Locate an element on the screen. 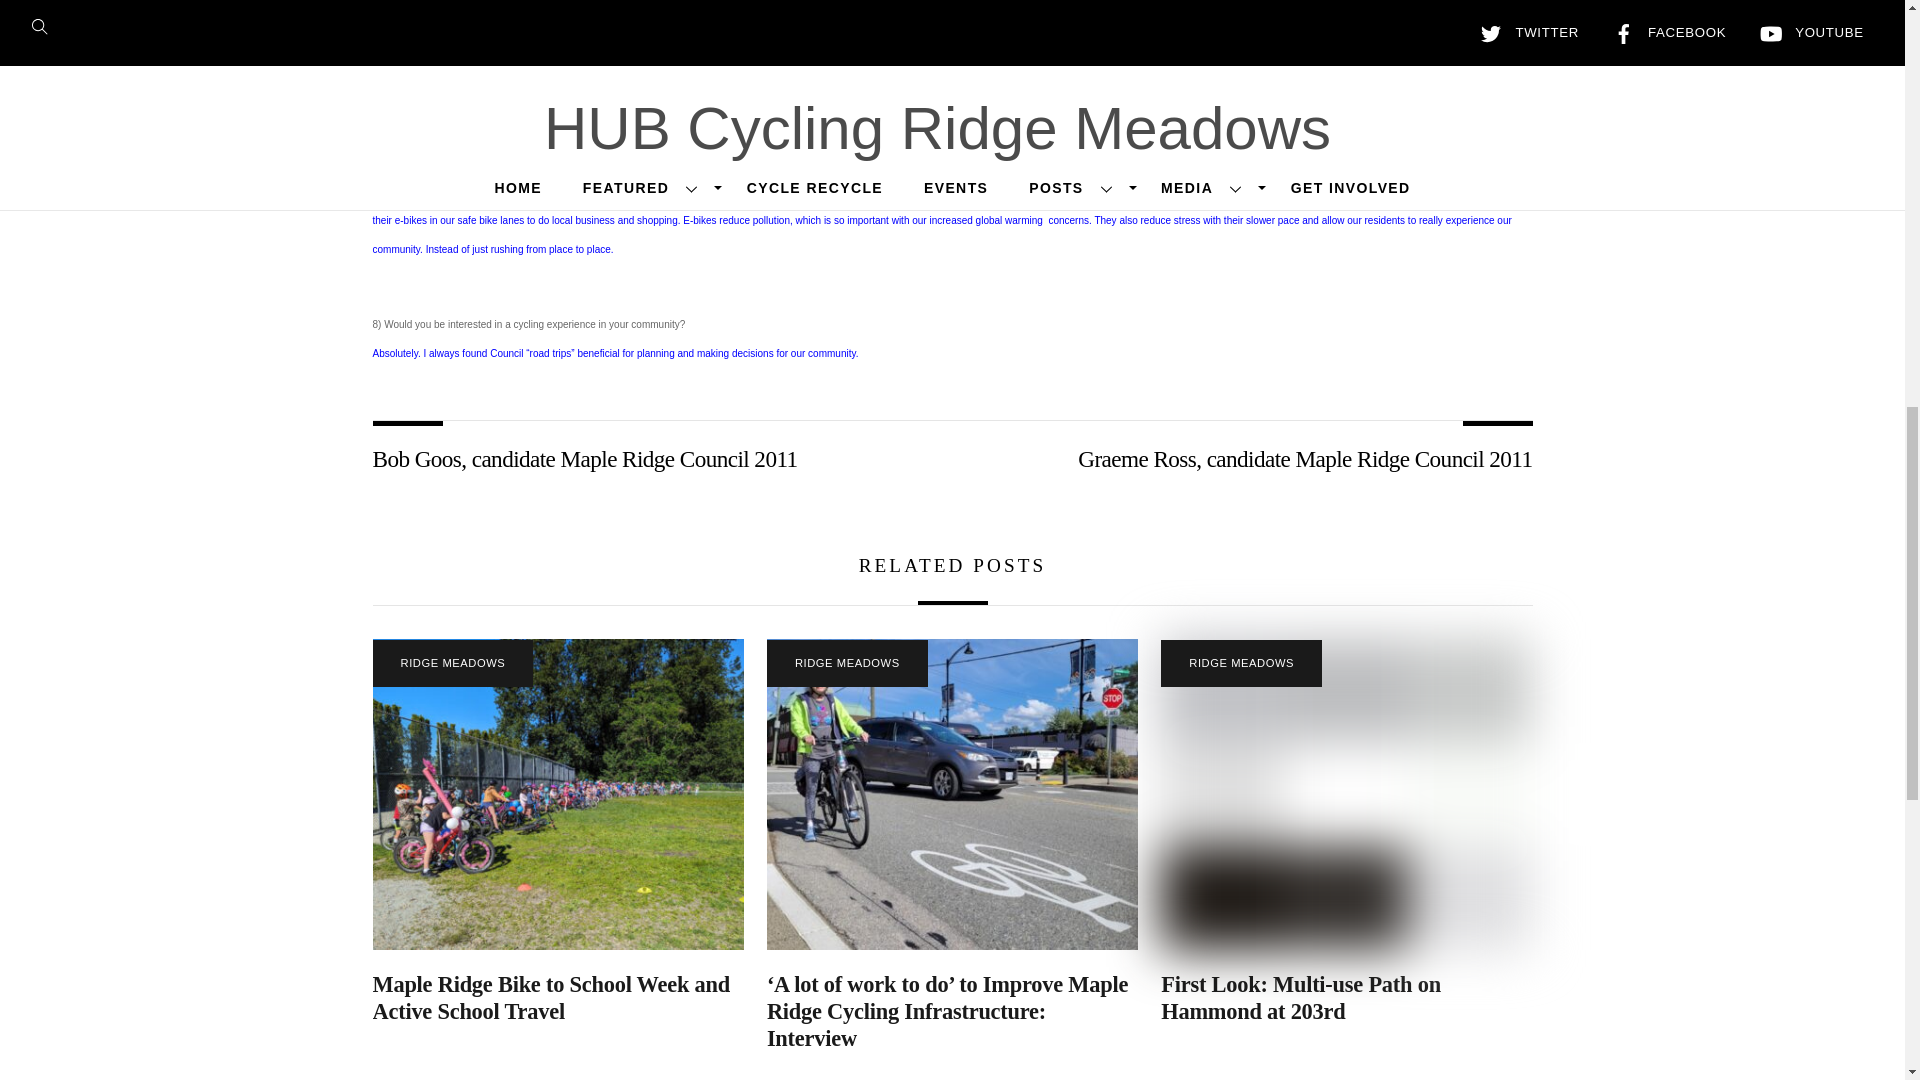 This screenshot has width=1920, height=1080. Bob Goos, candidate Maple Ridge Council 2011 is located at coordinates (644, 458).